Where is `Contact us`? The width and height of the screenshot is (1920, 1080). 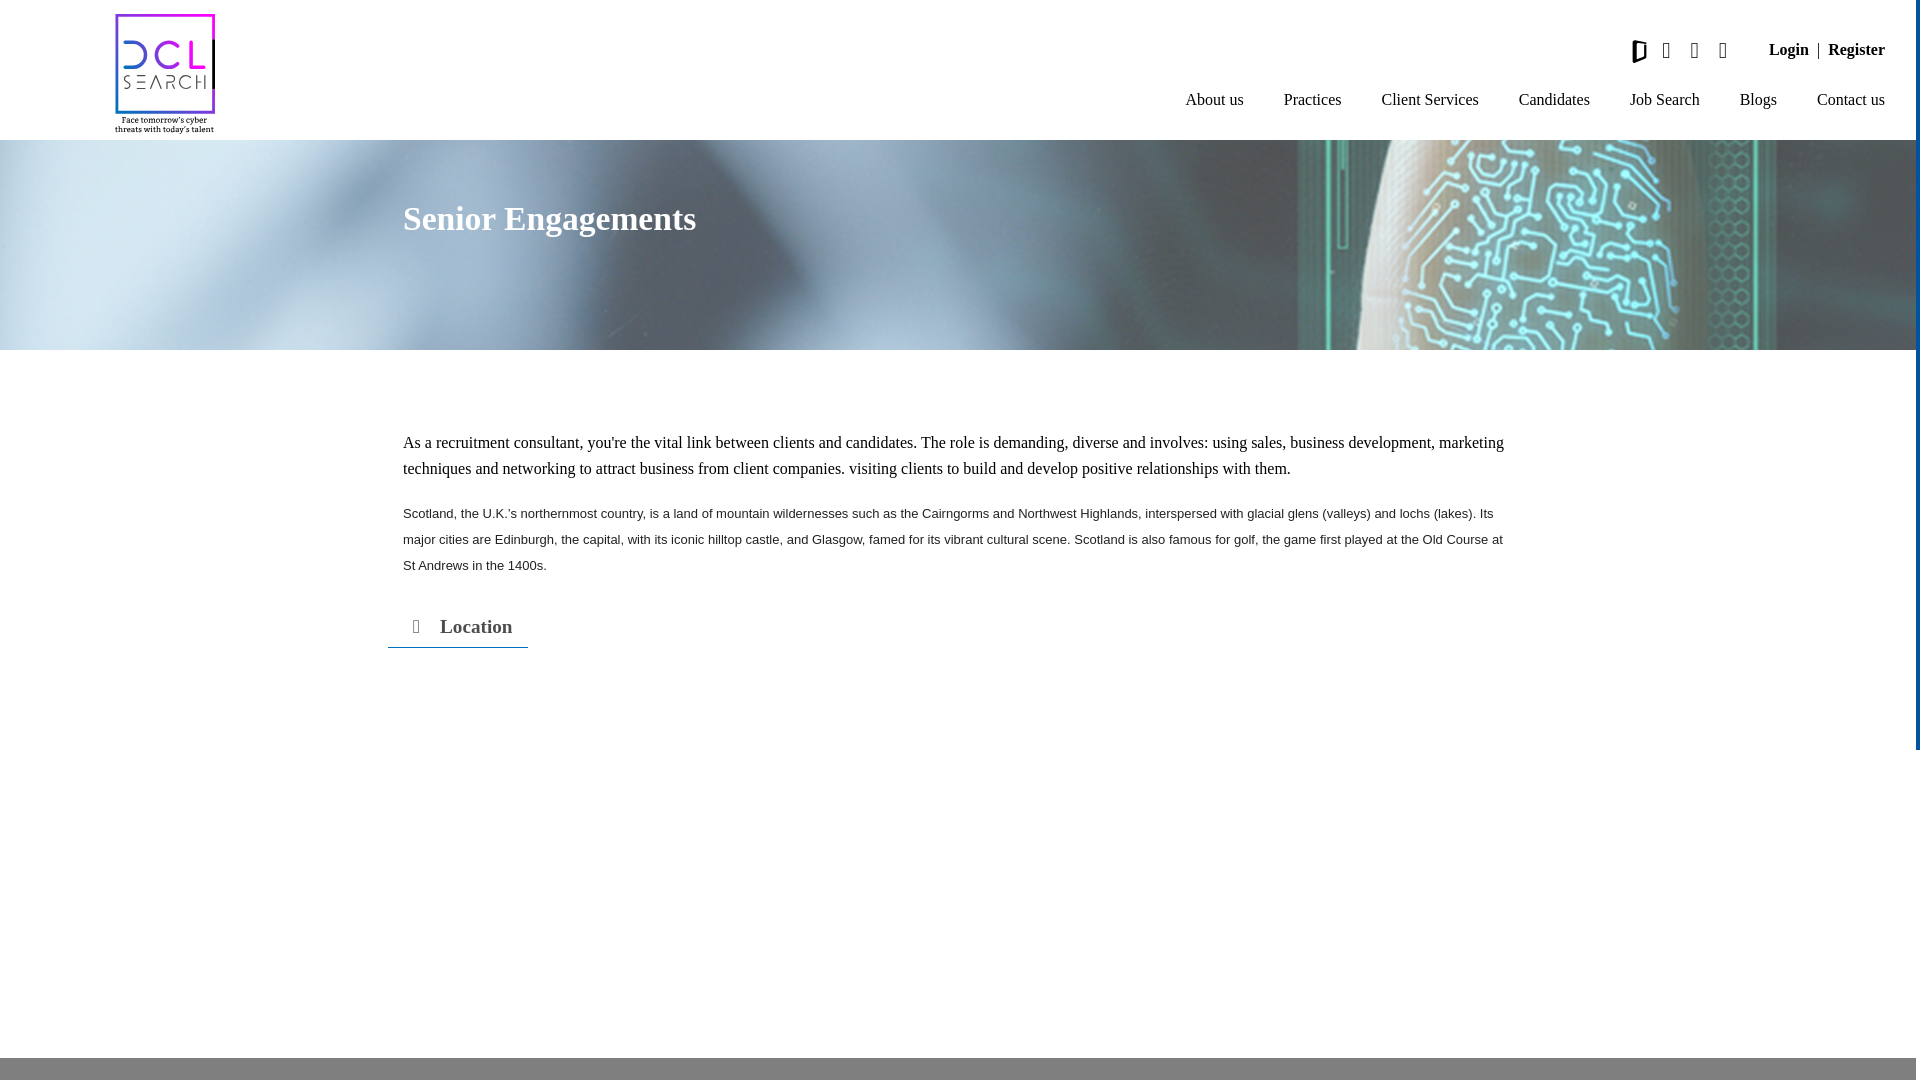 Contact us is located at coordinates (1850, 100).